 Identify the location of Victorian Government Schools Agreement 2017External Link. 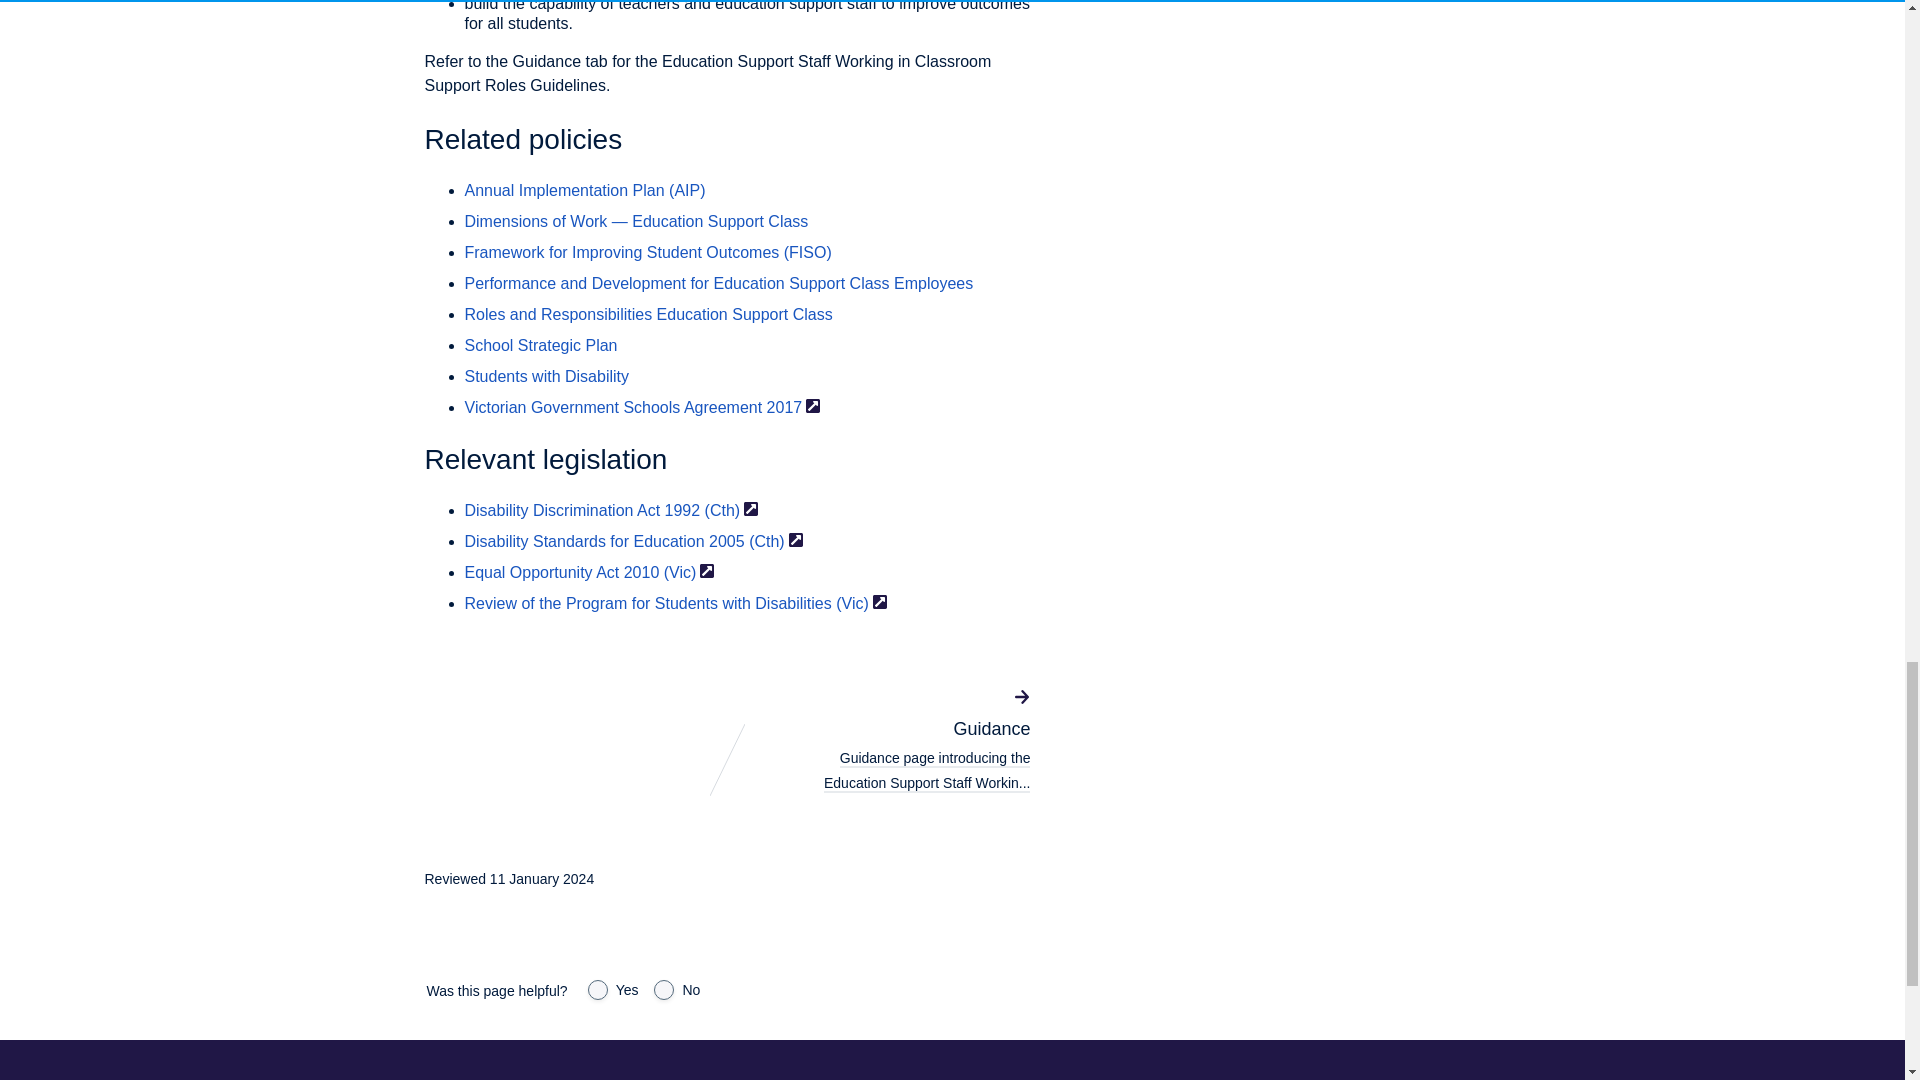
(642, 406).